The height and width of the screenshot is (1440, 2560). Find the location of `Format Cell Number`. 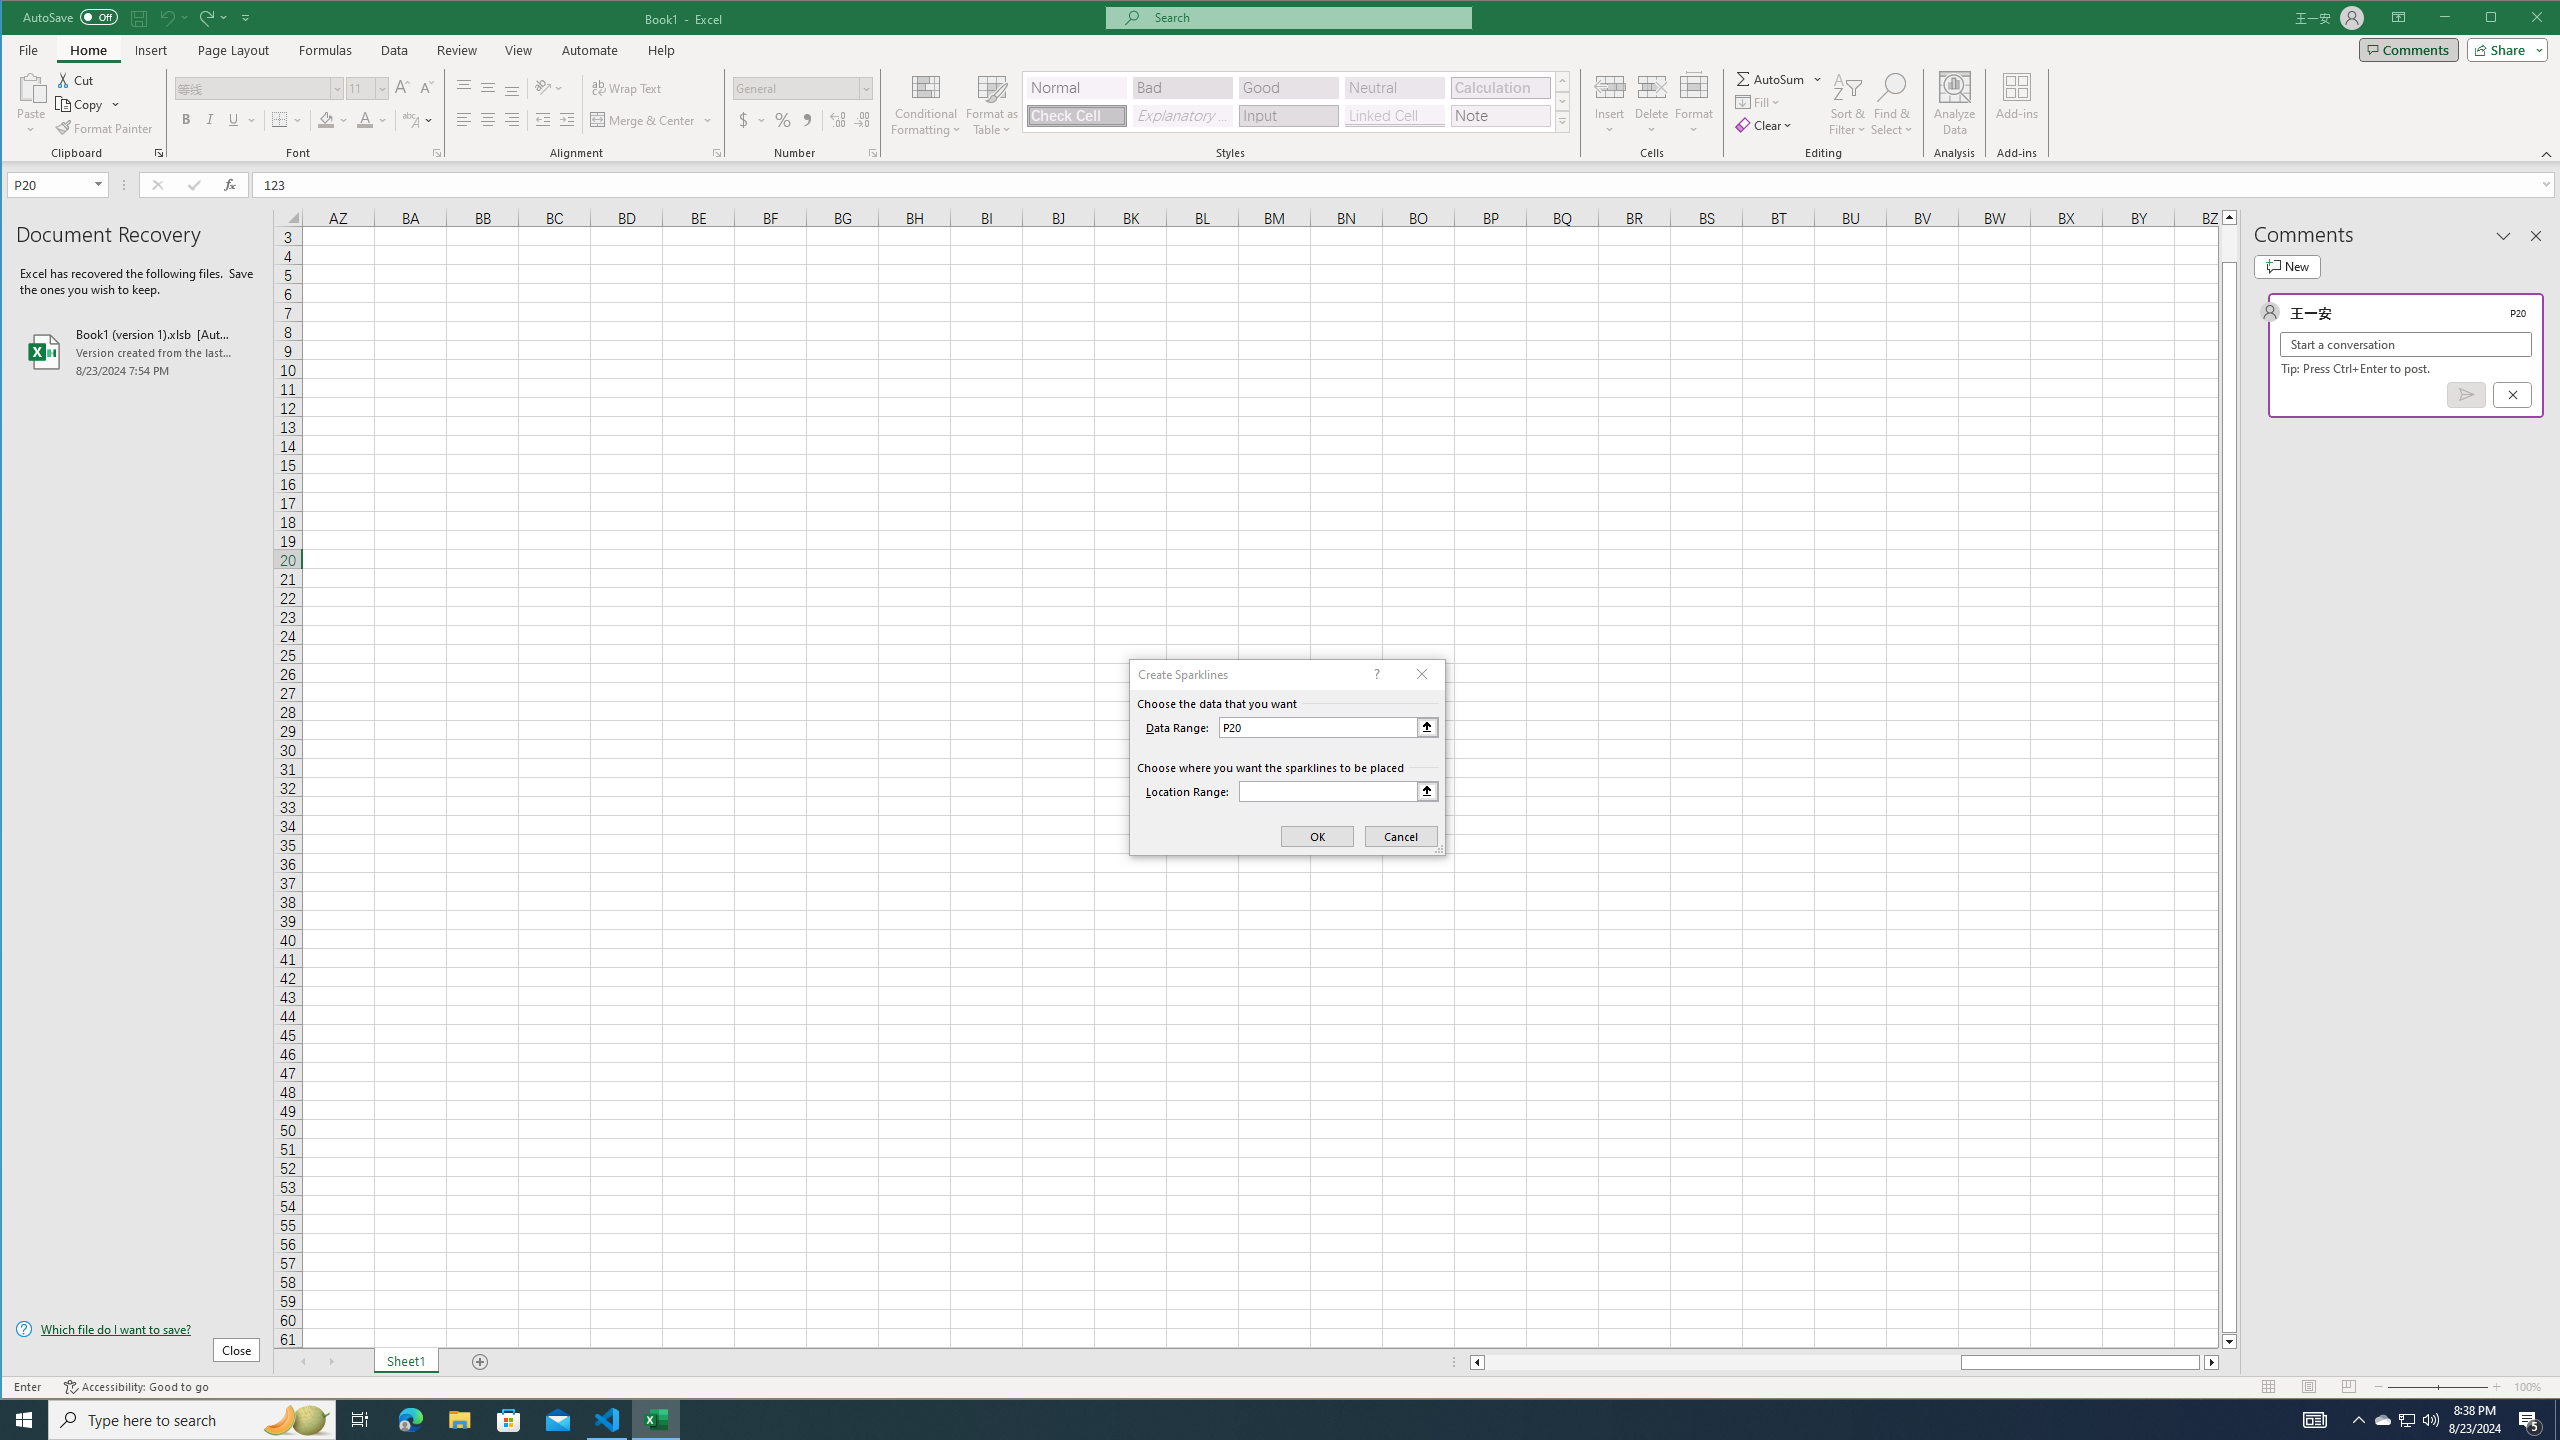

Format Cell Number is located at coordinates (872, 153).